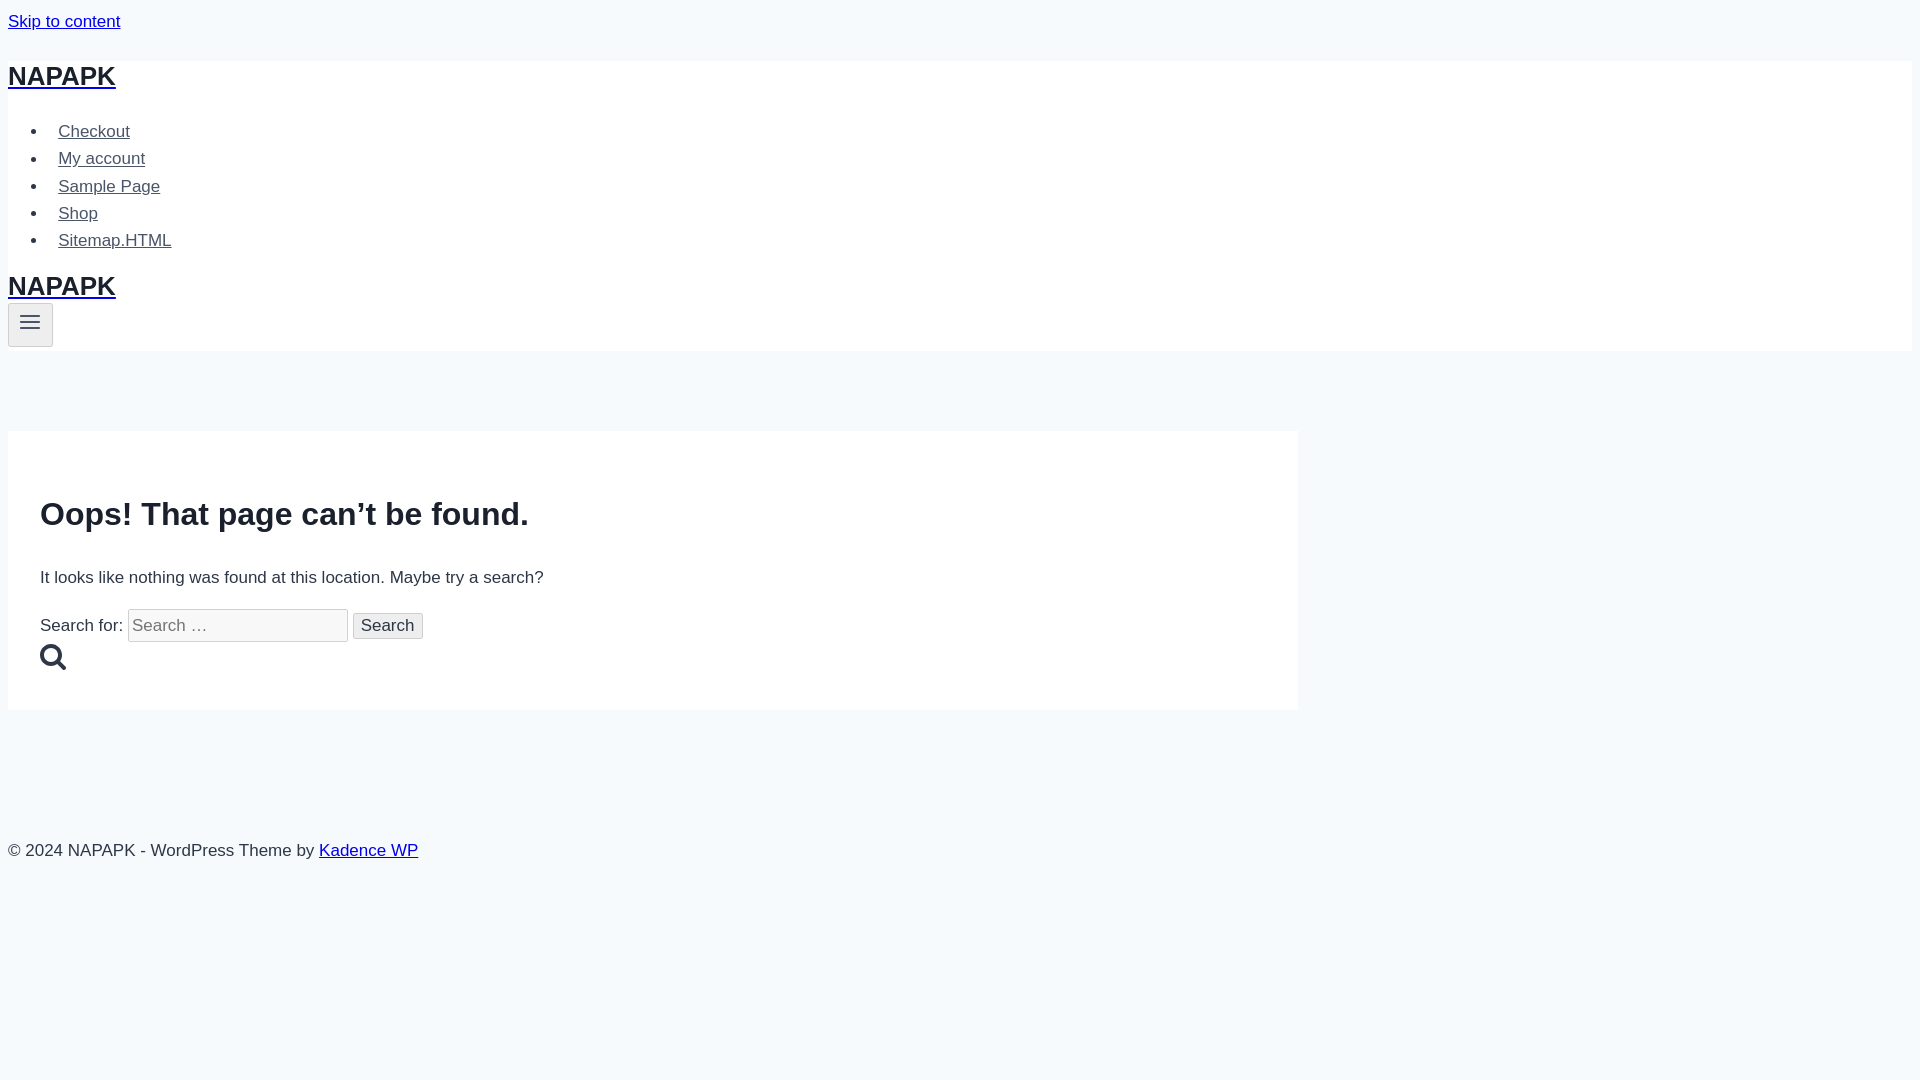 Image resolution: width=1920 pixels, height=1080 pixels. Describe the element at coordinates (115, 240) in the screenshot. I see `Sitemap.HTML` at that location.